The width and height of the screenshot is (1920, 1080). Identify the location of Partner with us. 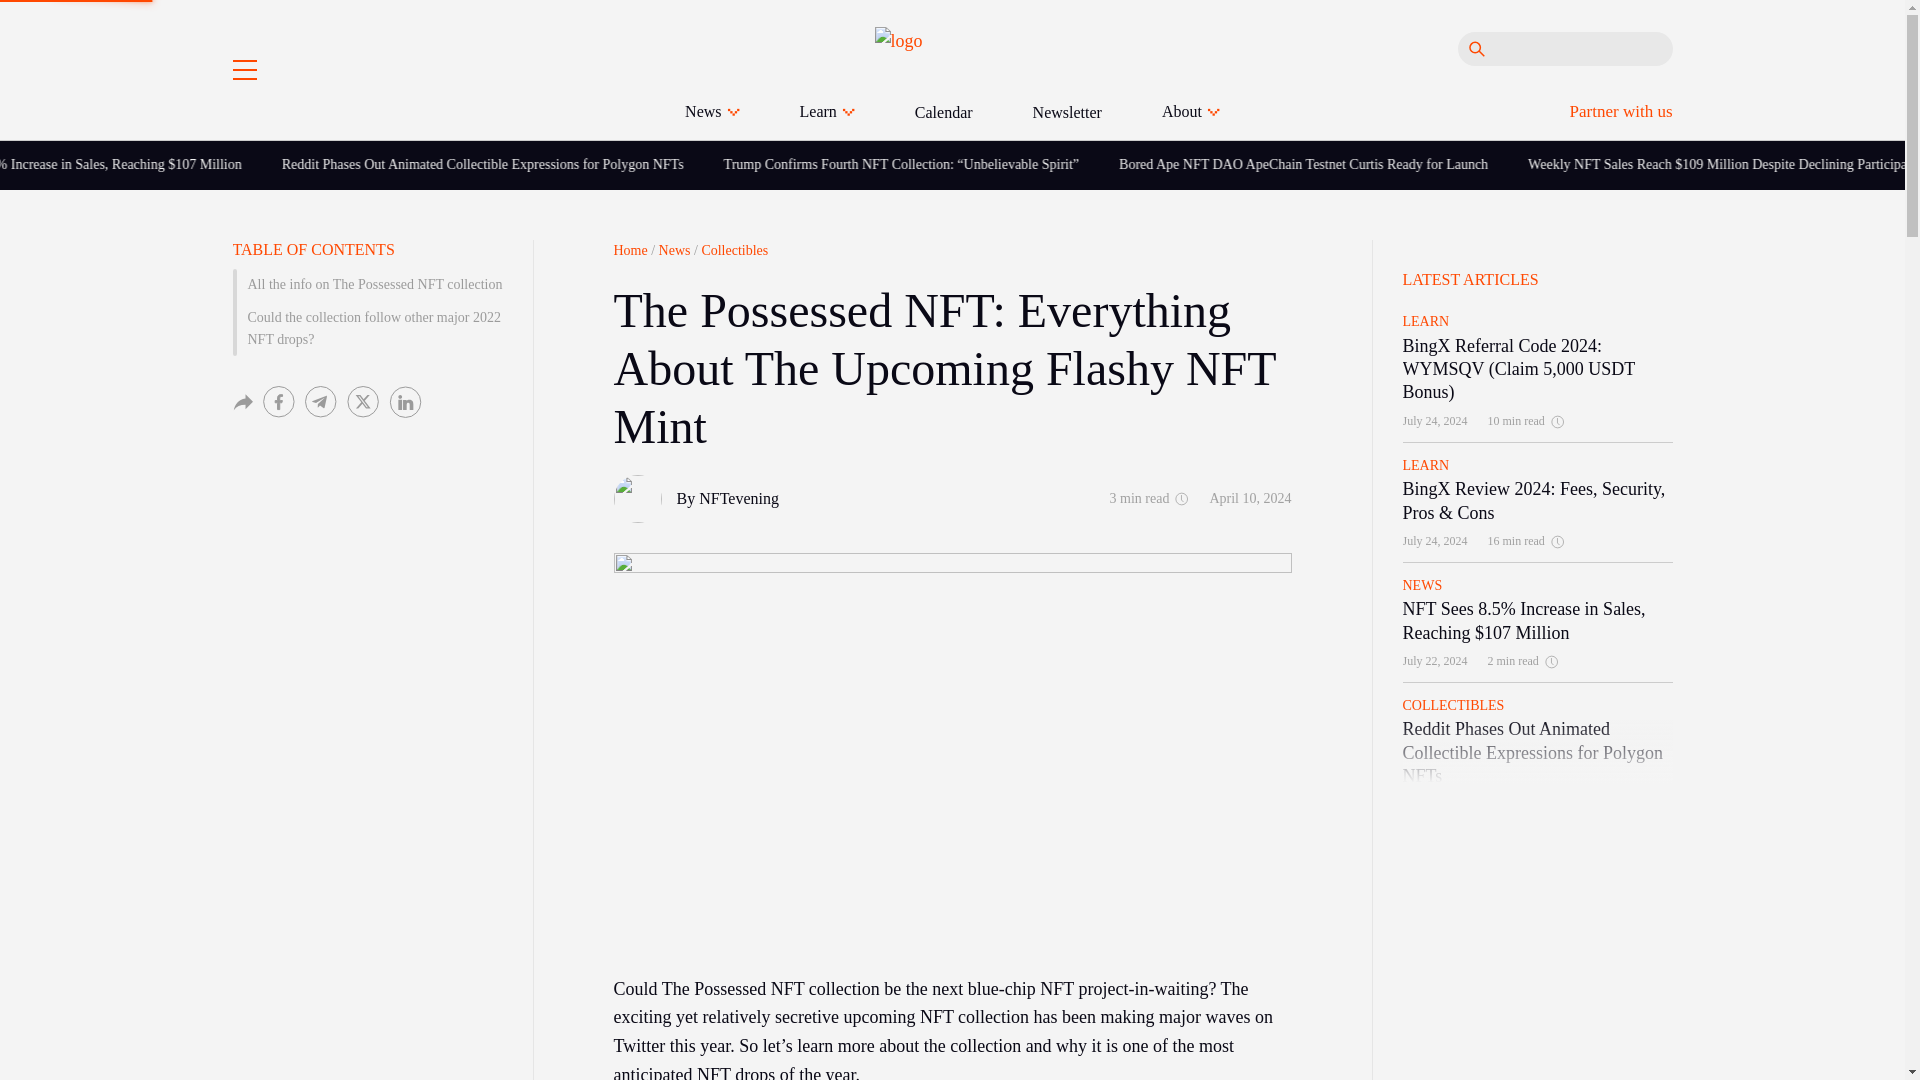
(1621, 110).